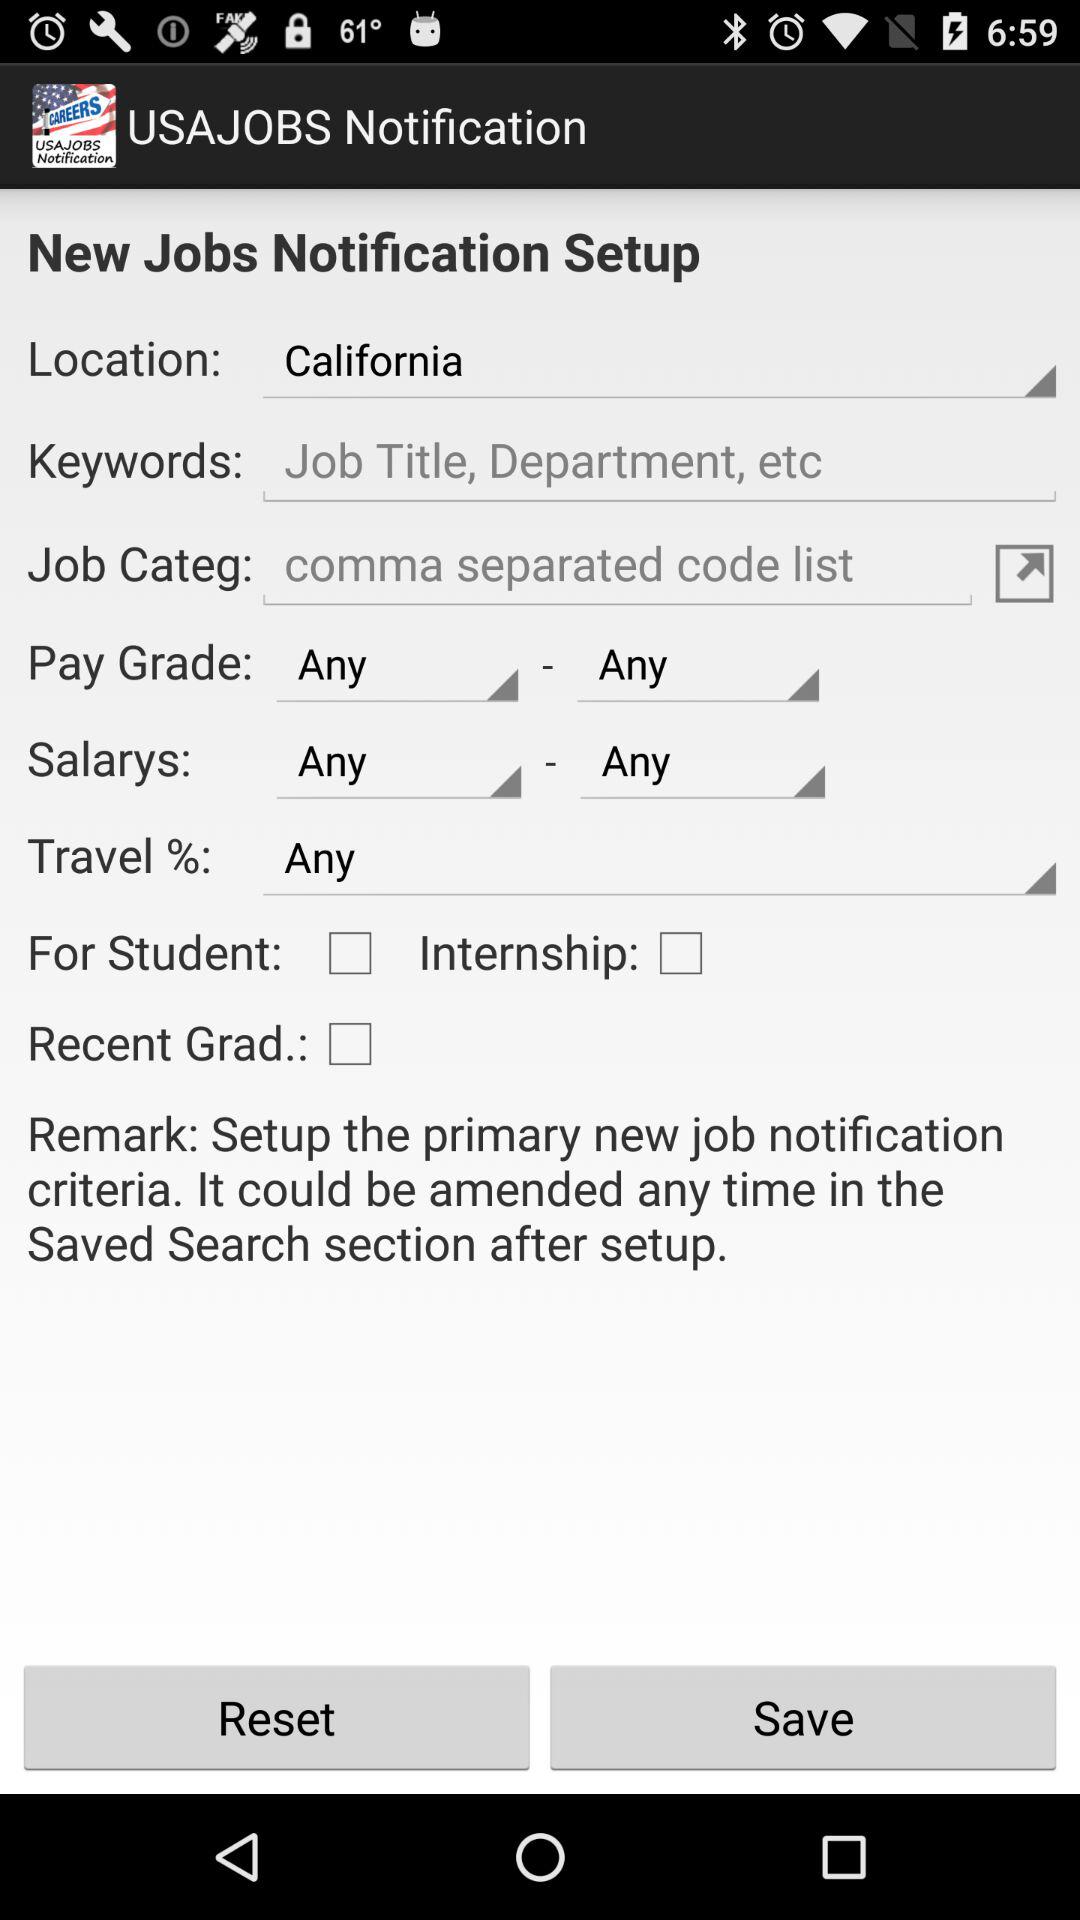  What do you see at coordinates (660, 857) in the screenshot?
I see `click on any field which is on the right to travel ` at bounding box center [660, 857].